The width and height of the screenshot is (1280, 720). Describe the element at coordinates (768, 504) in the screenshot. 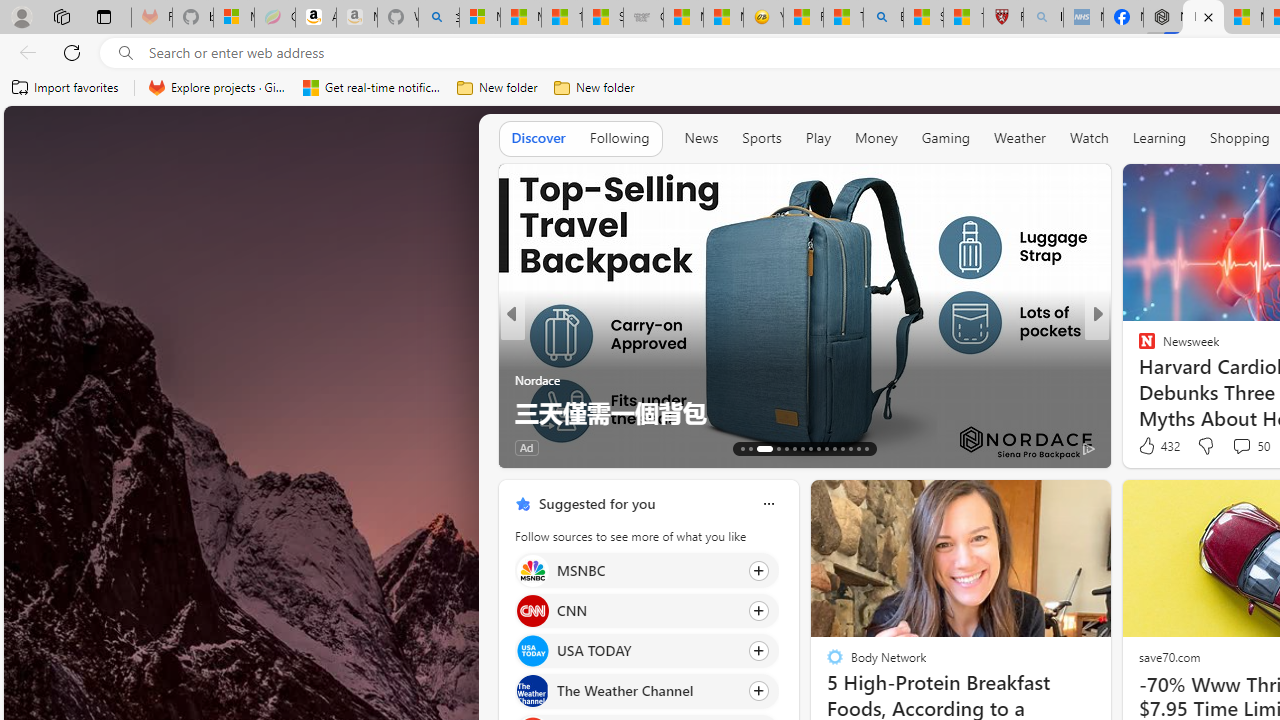

I see `Class: icon-img` at that location.